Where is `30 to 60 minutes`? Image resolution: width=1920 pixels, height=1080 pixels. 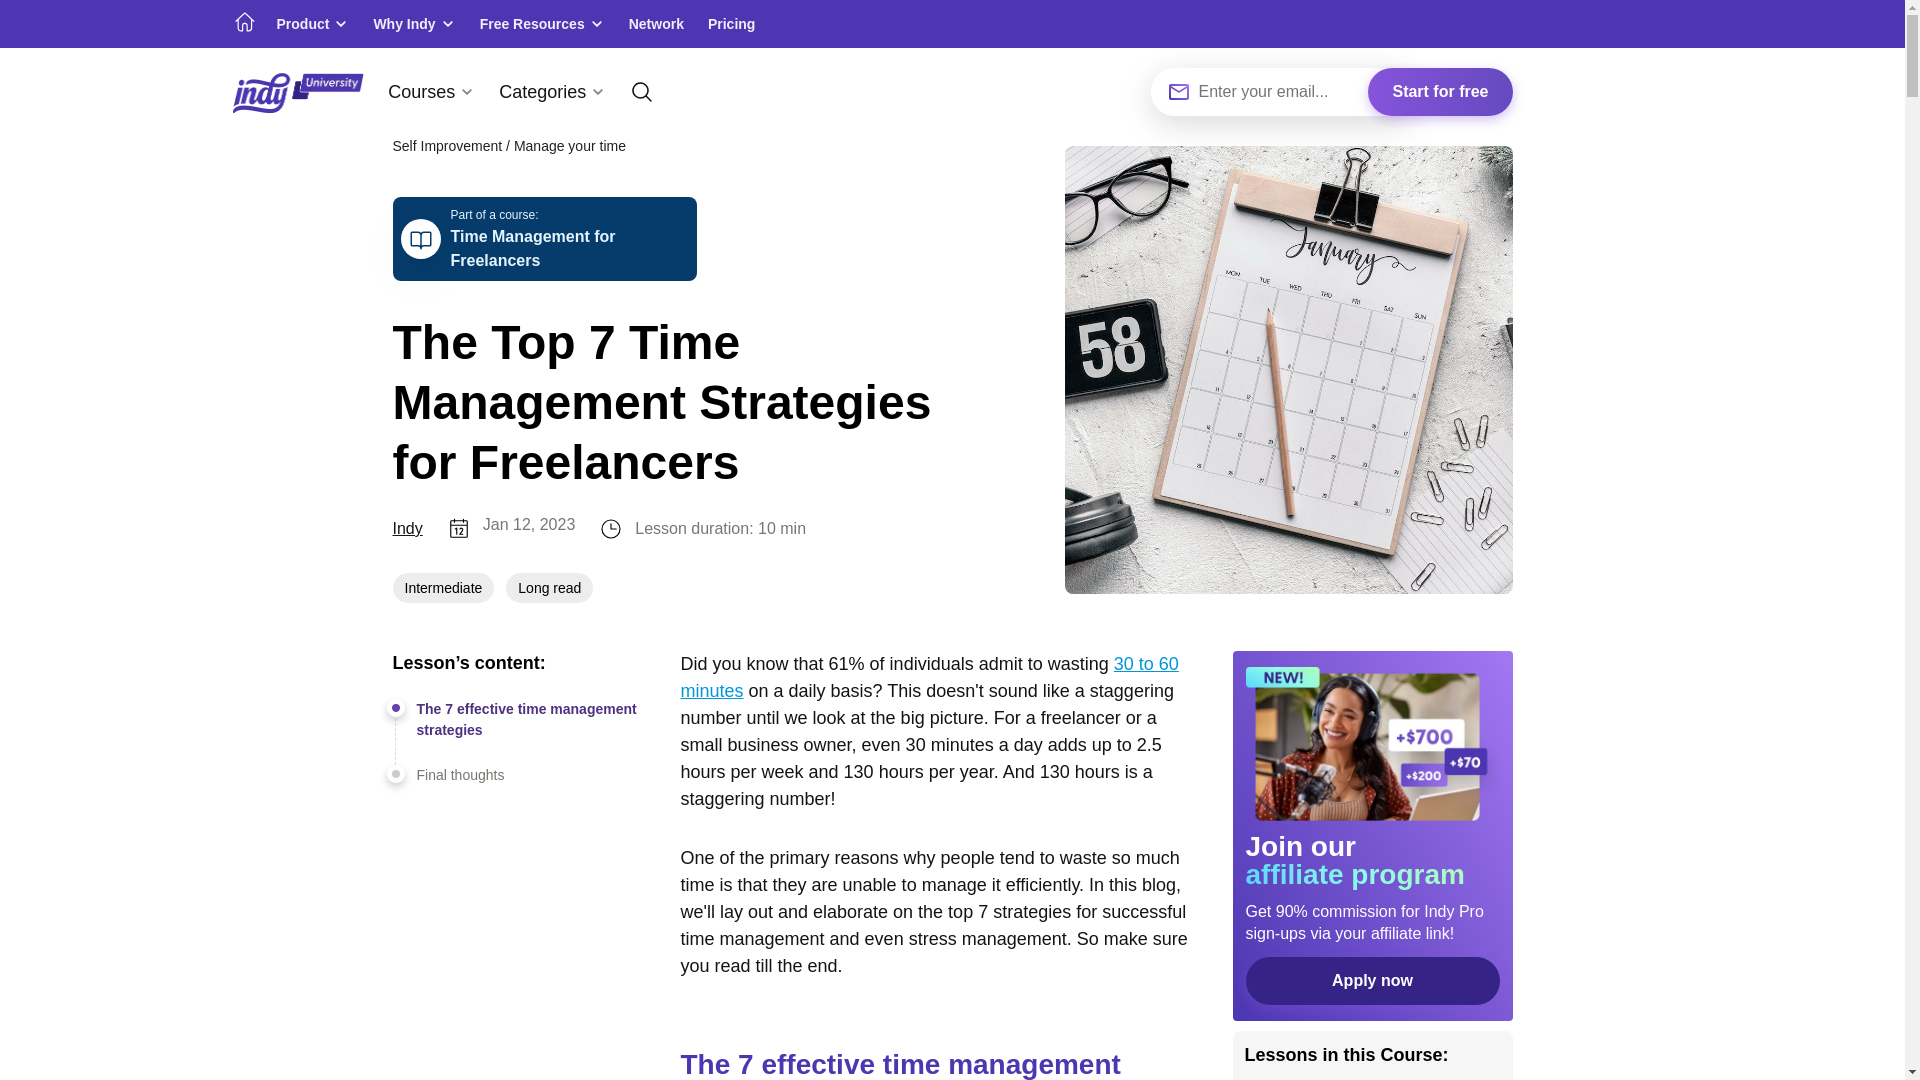 30 to 60 minutes is located at coordinates (928, 677).